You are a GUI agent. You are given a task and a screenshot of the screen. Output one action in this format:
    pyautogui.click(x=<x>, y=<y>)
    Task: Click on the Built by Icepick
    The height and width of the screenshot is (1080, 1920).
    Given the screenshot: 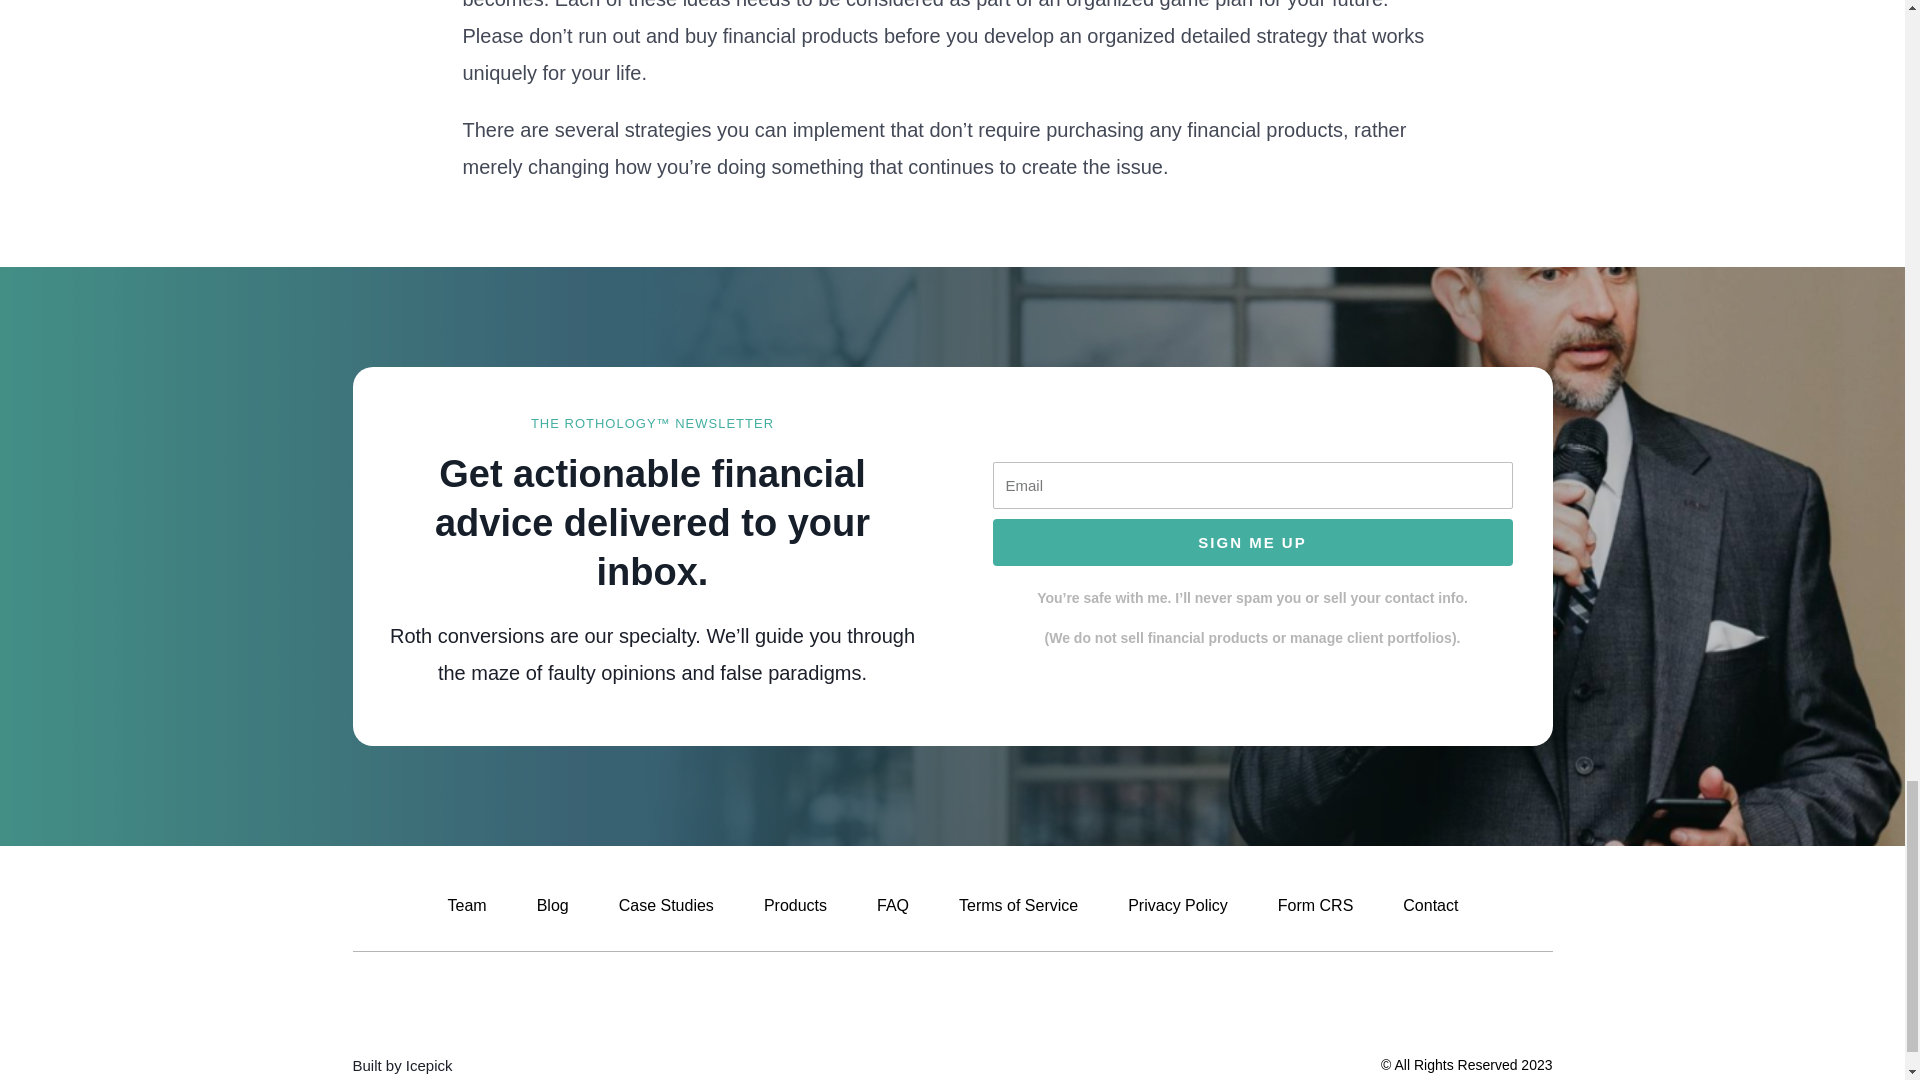 What is the action you would take?
    pyautogui.click(x=401, y=1065)
    